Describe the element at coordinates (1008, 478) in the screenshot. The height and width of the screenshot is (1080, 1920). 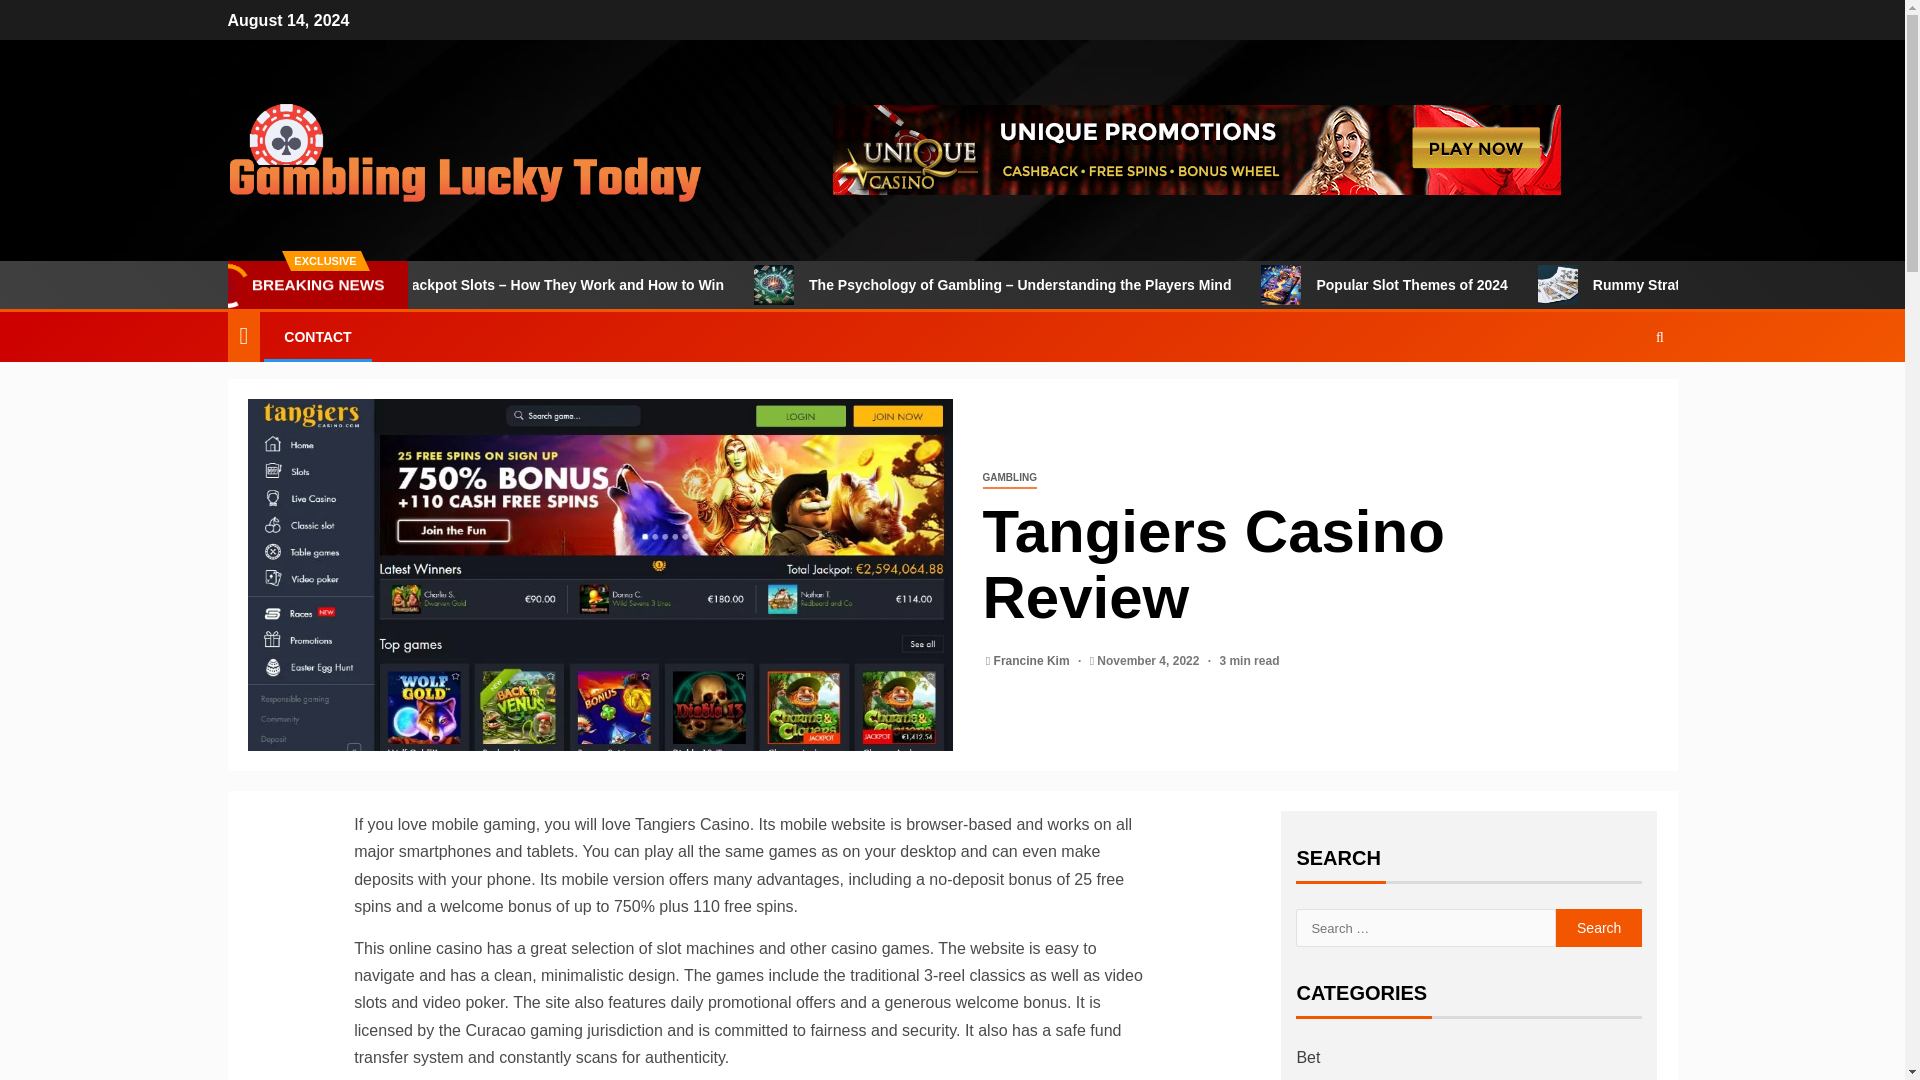
I see `GAMBLING` at that location.